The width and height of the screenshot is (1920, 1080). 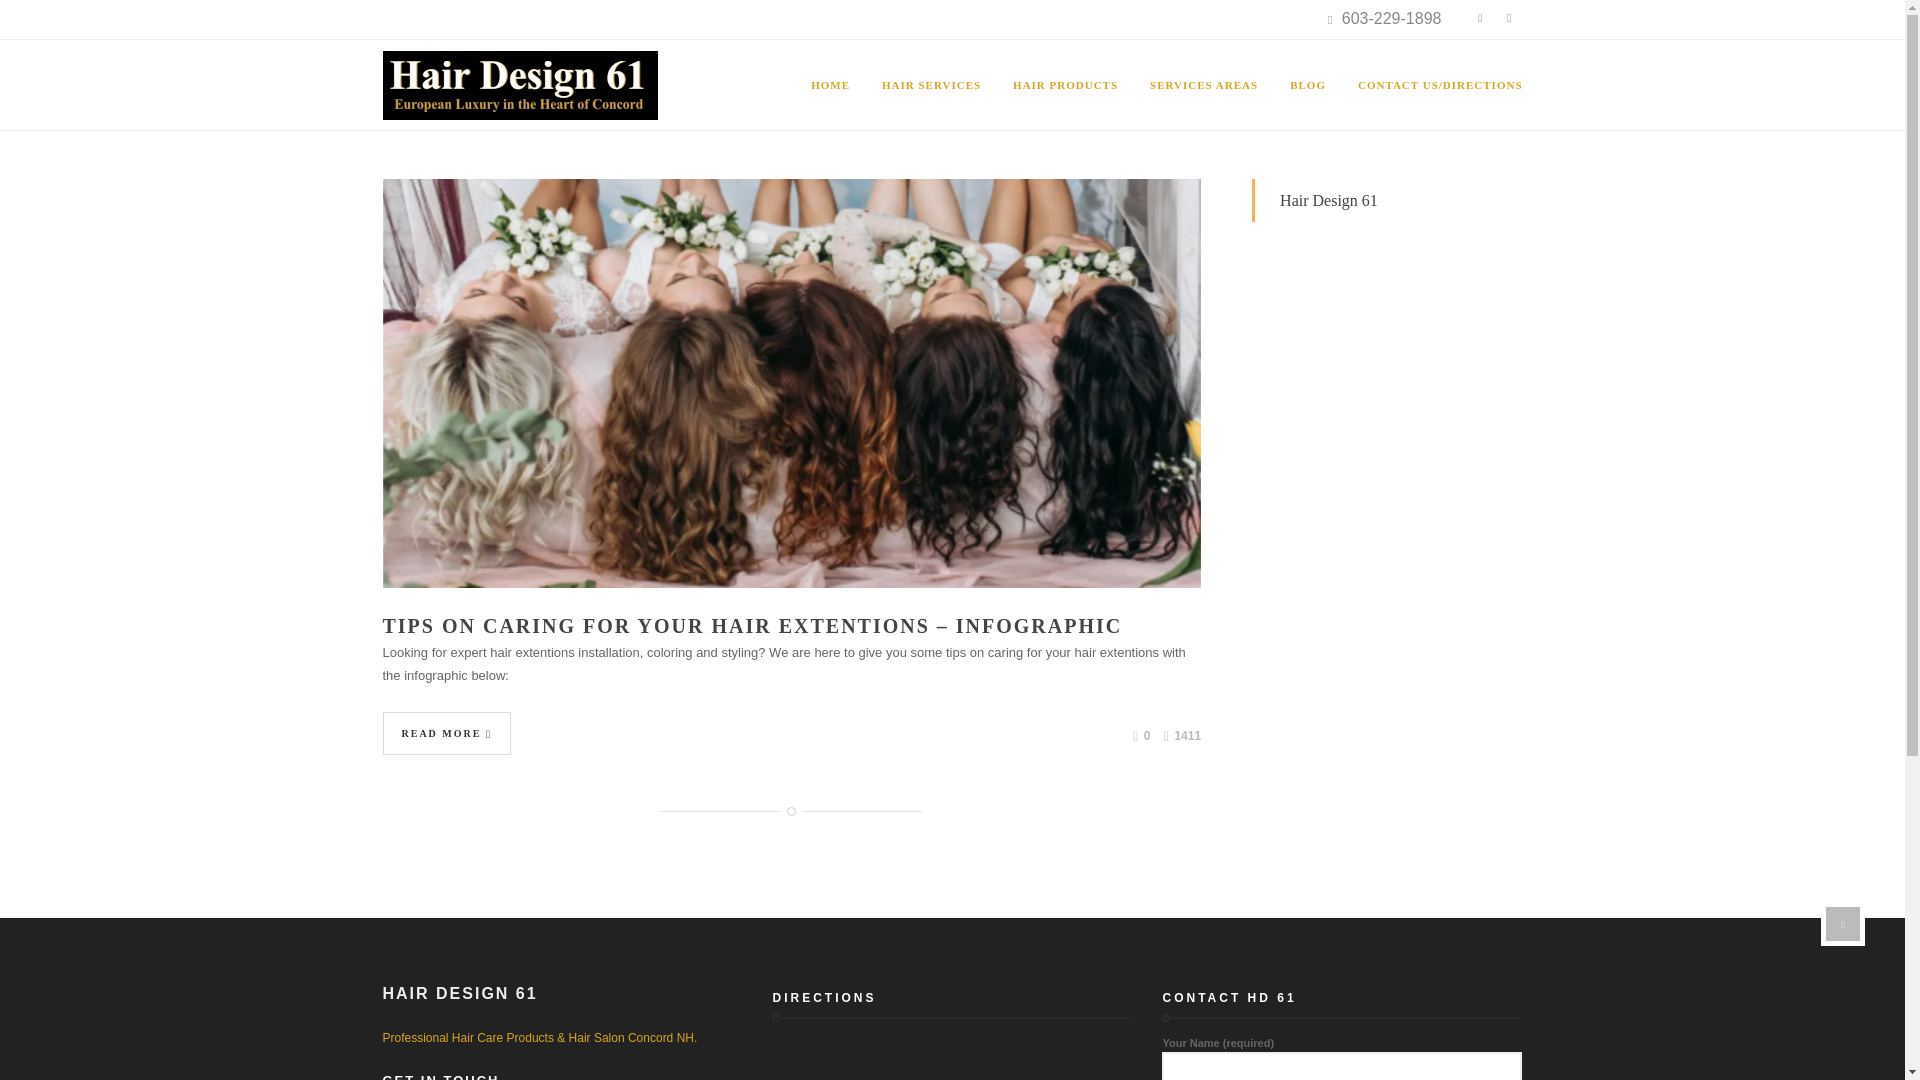 I want to click on Hair Design 61, so click(x=1329, y=200).